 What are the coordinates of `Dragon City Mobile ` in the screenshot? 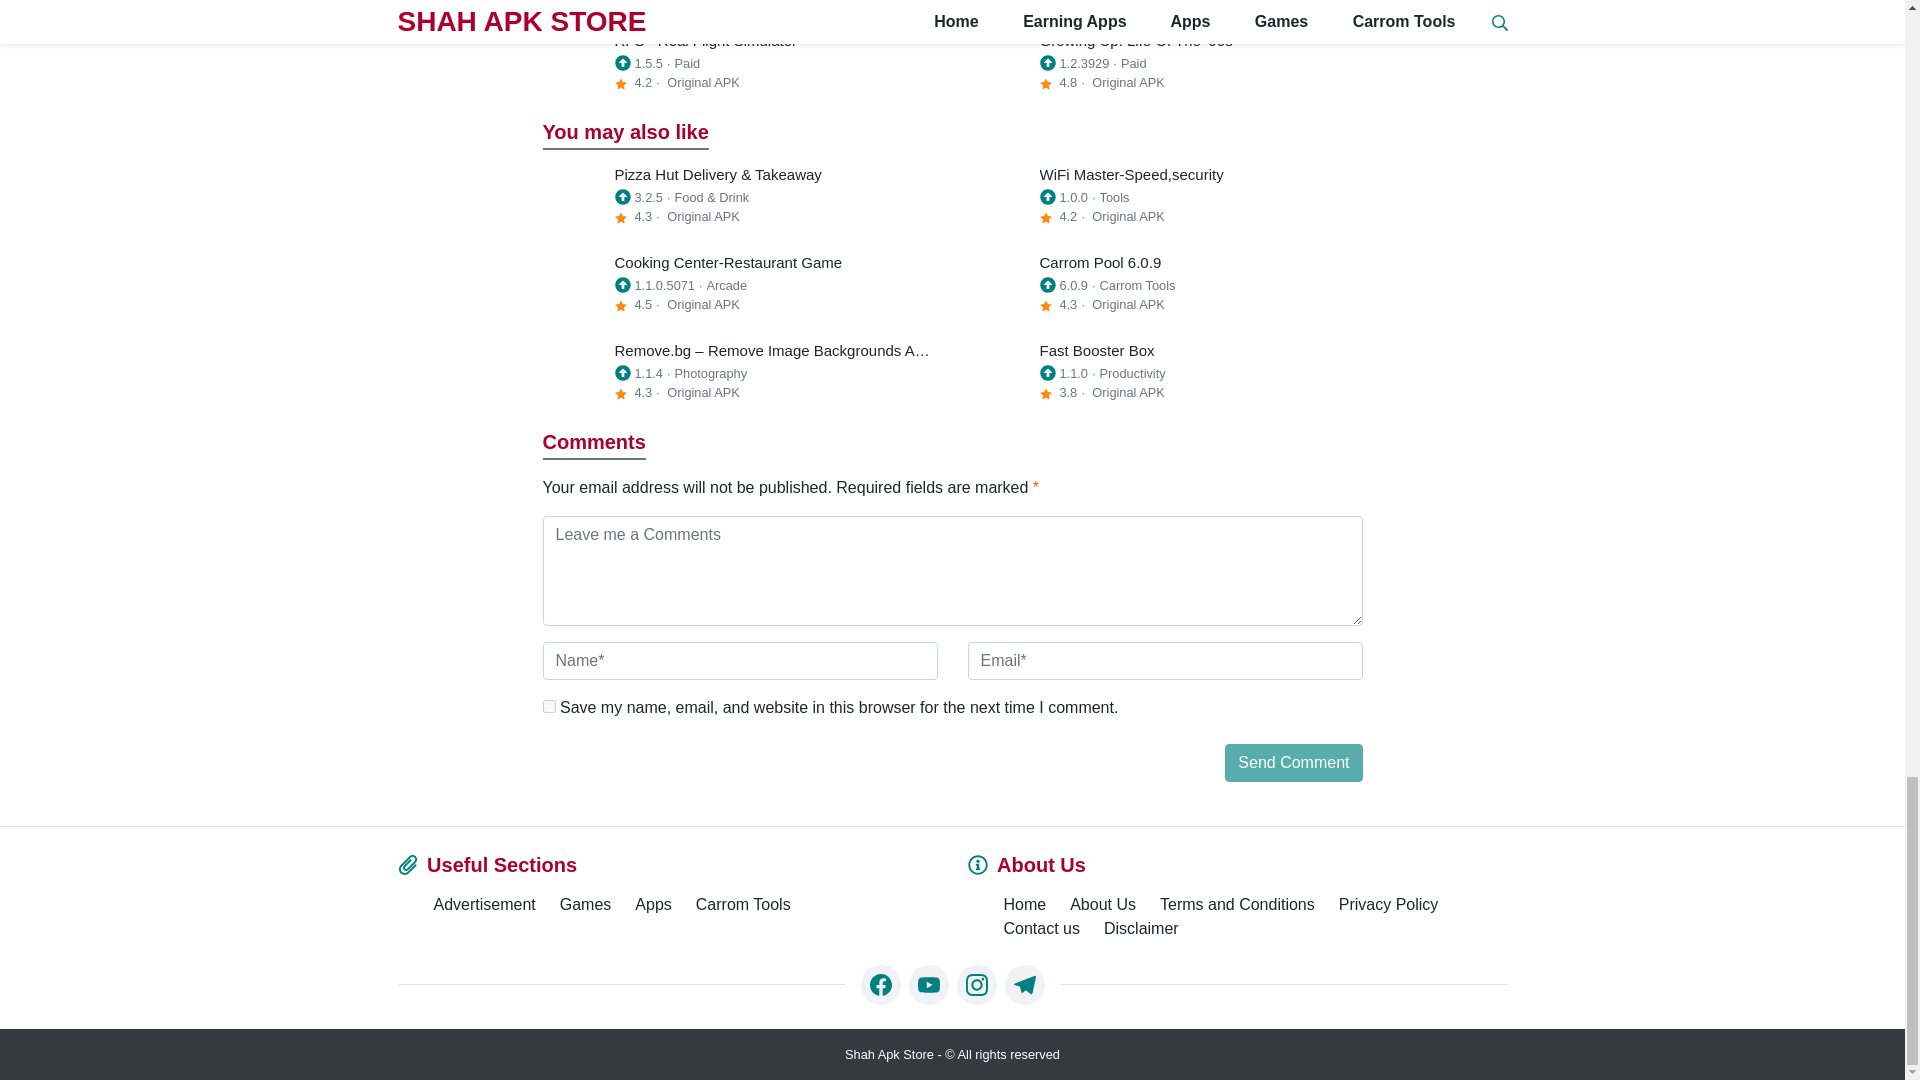 It's located at (738, 4).